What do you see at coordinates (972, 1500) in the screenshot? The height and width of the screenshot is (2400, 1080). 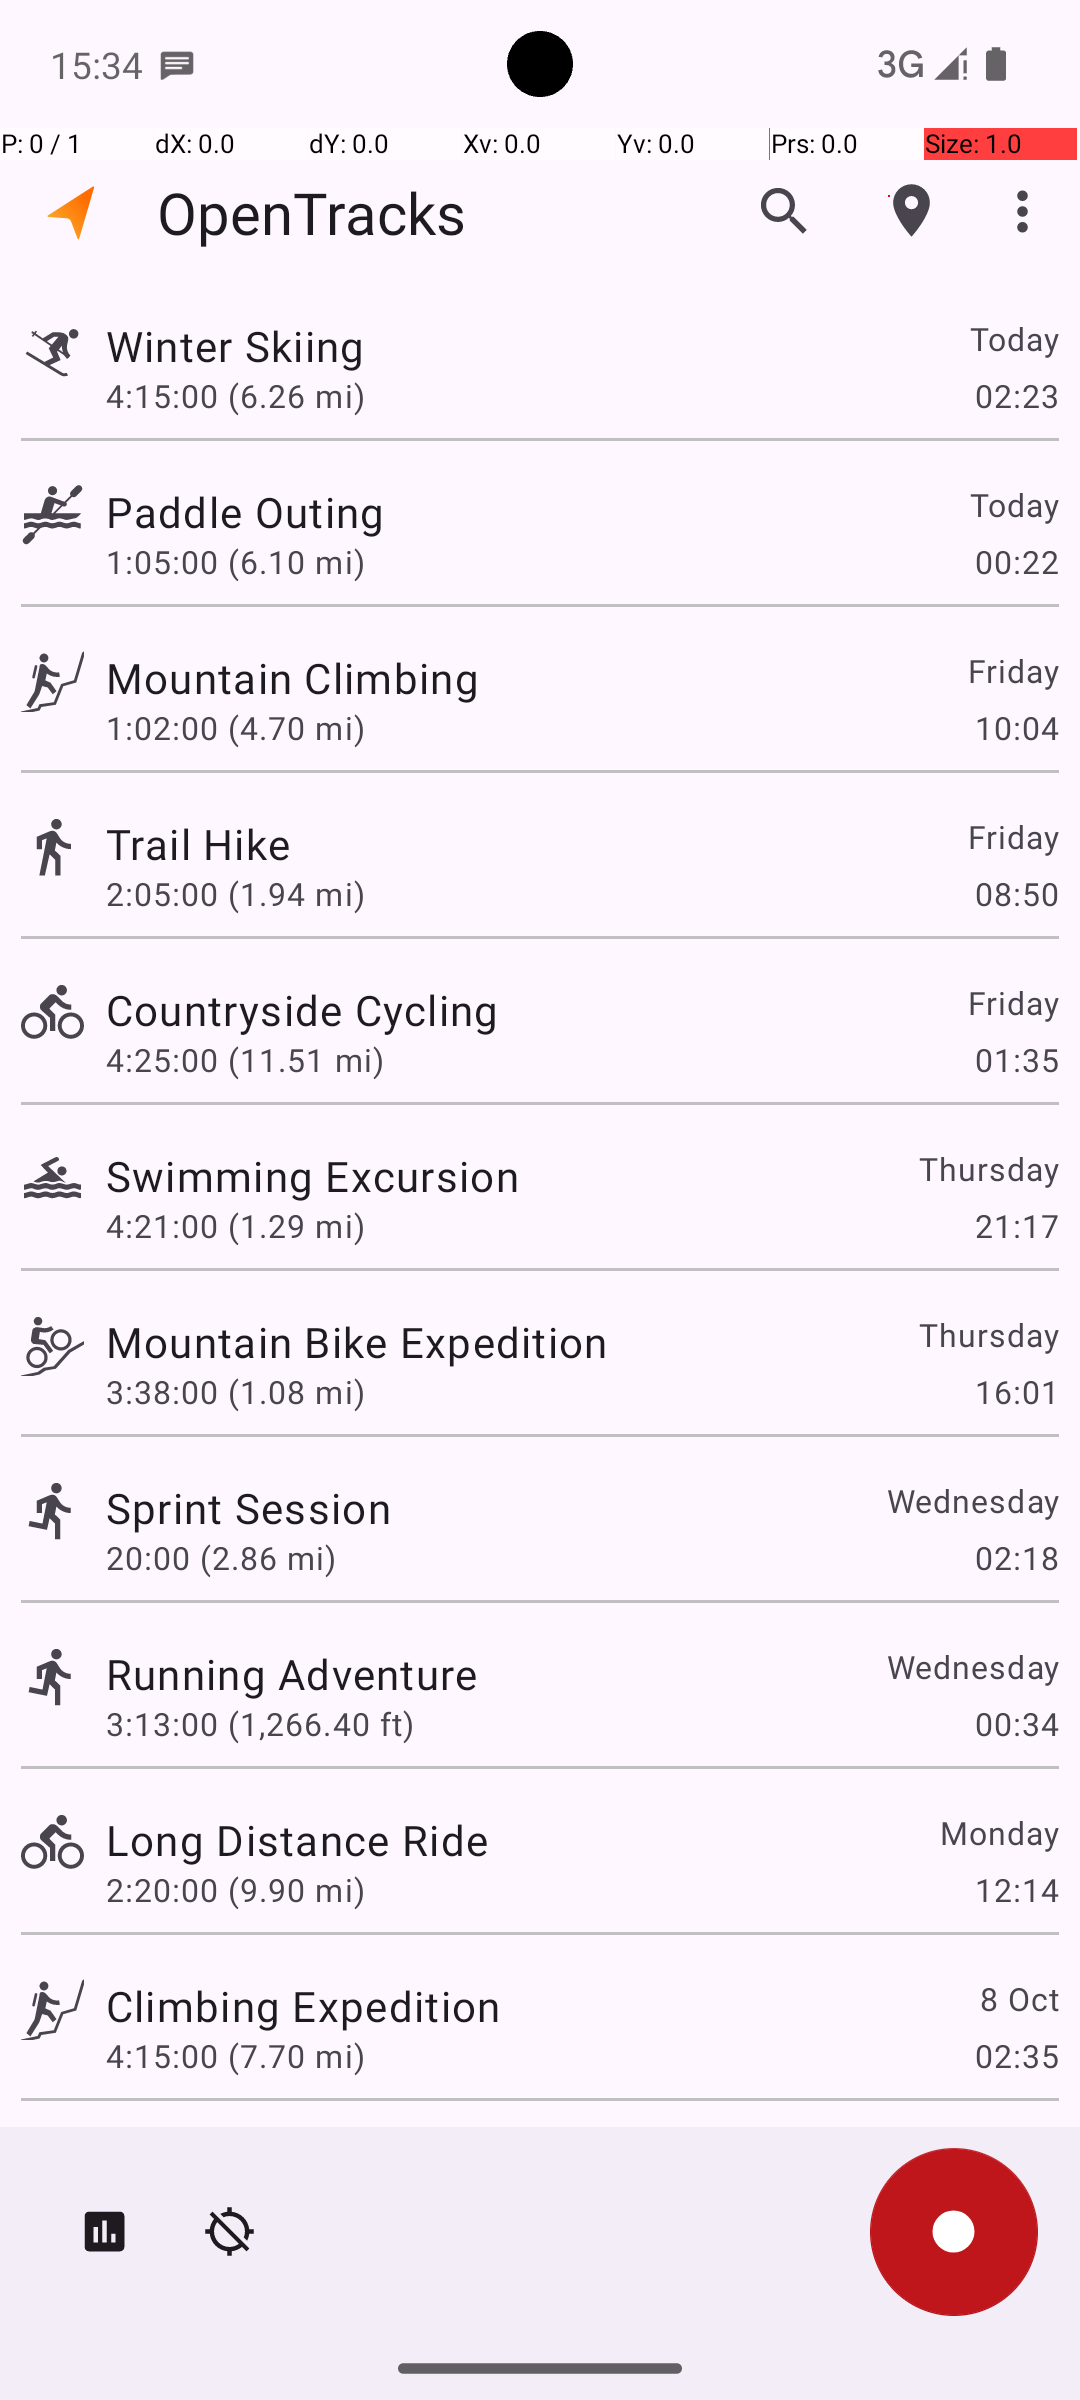 I see `Wednesday` at bounding box center [972, 1500].